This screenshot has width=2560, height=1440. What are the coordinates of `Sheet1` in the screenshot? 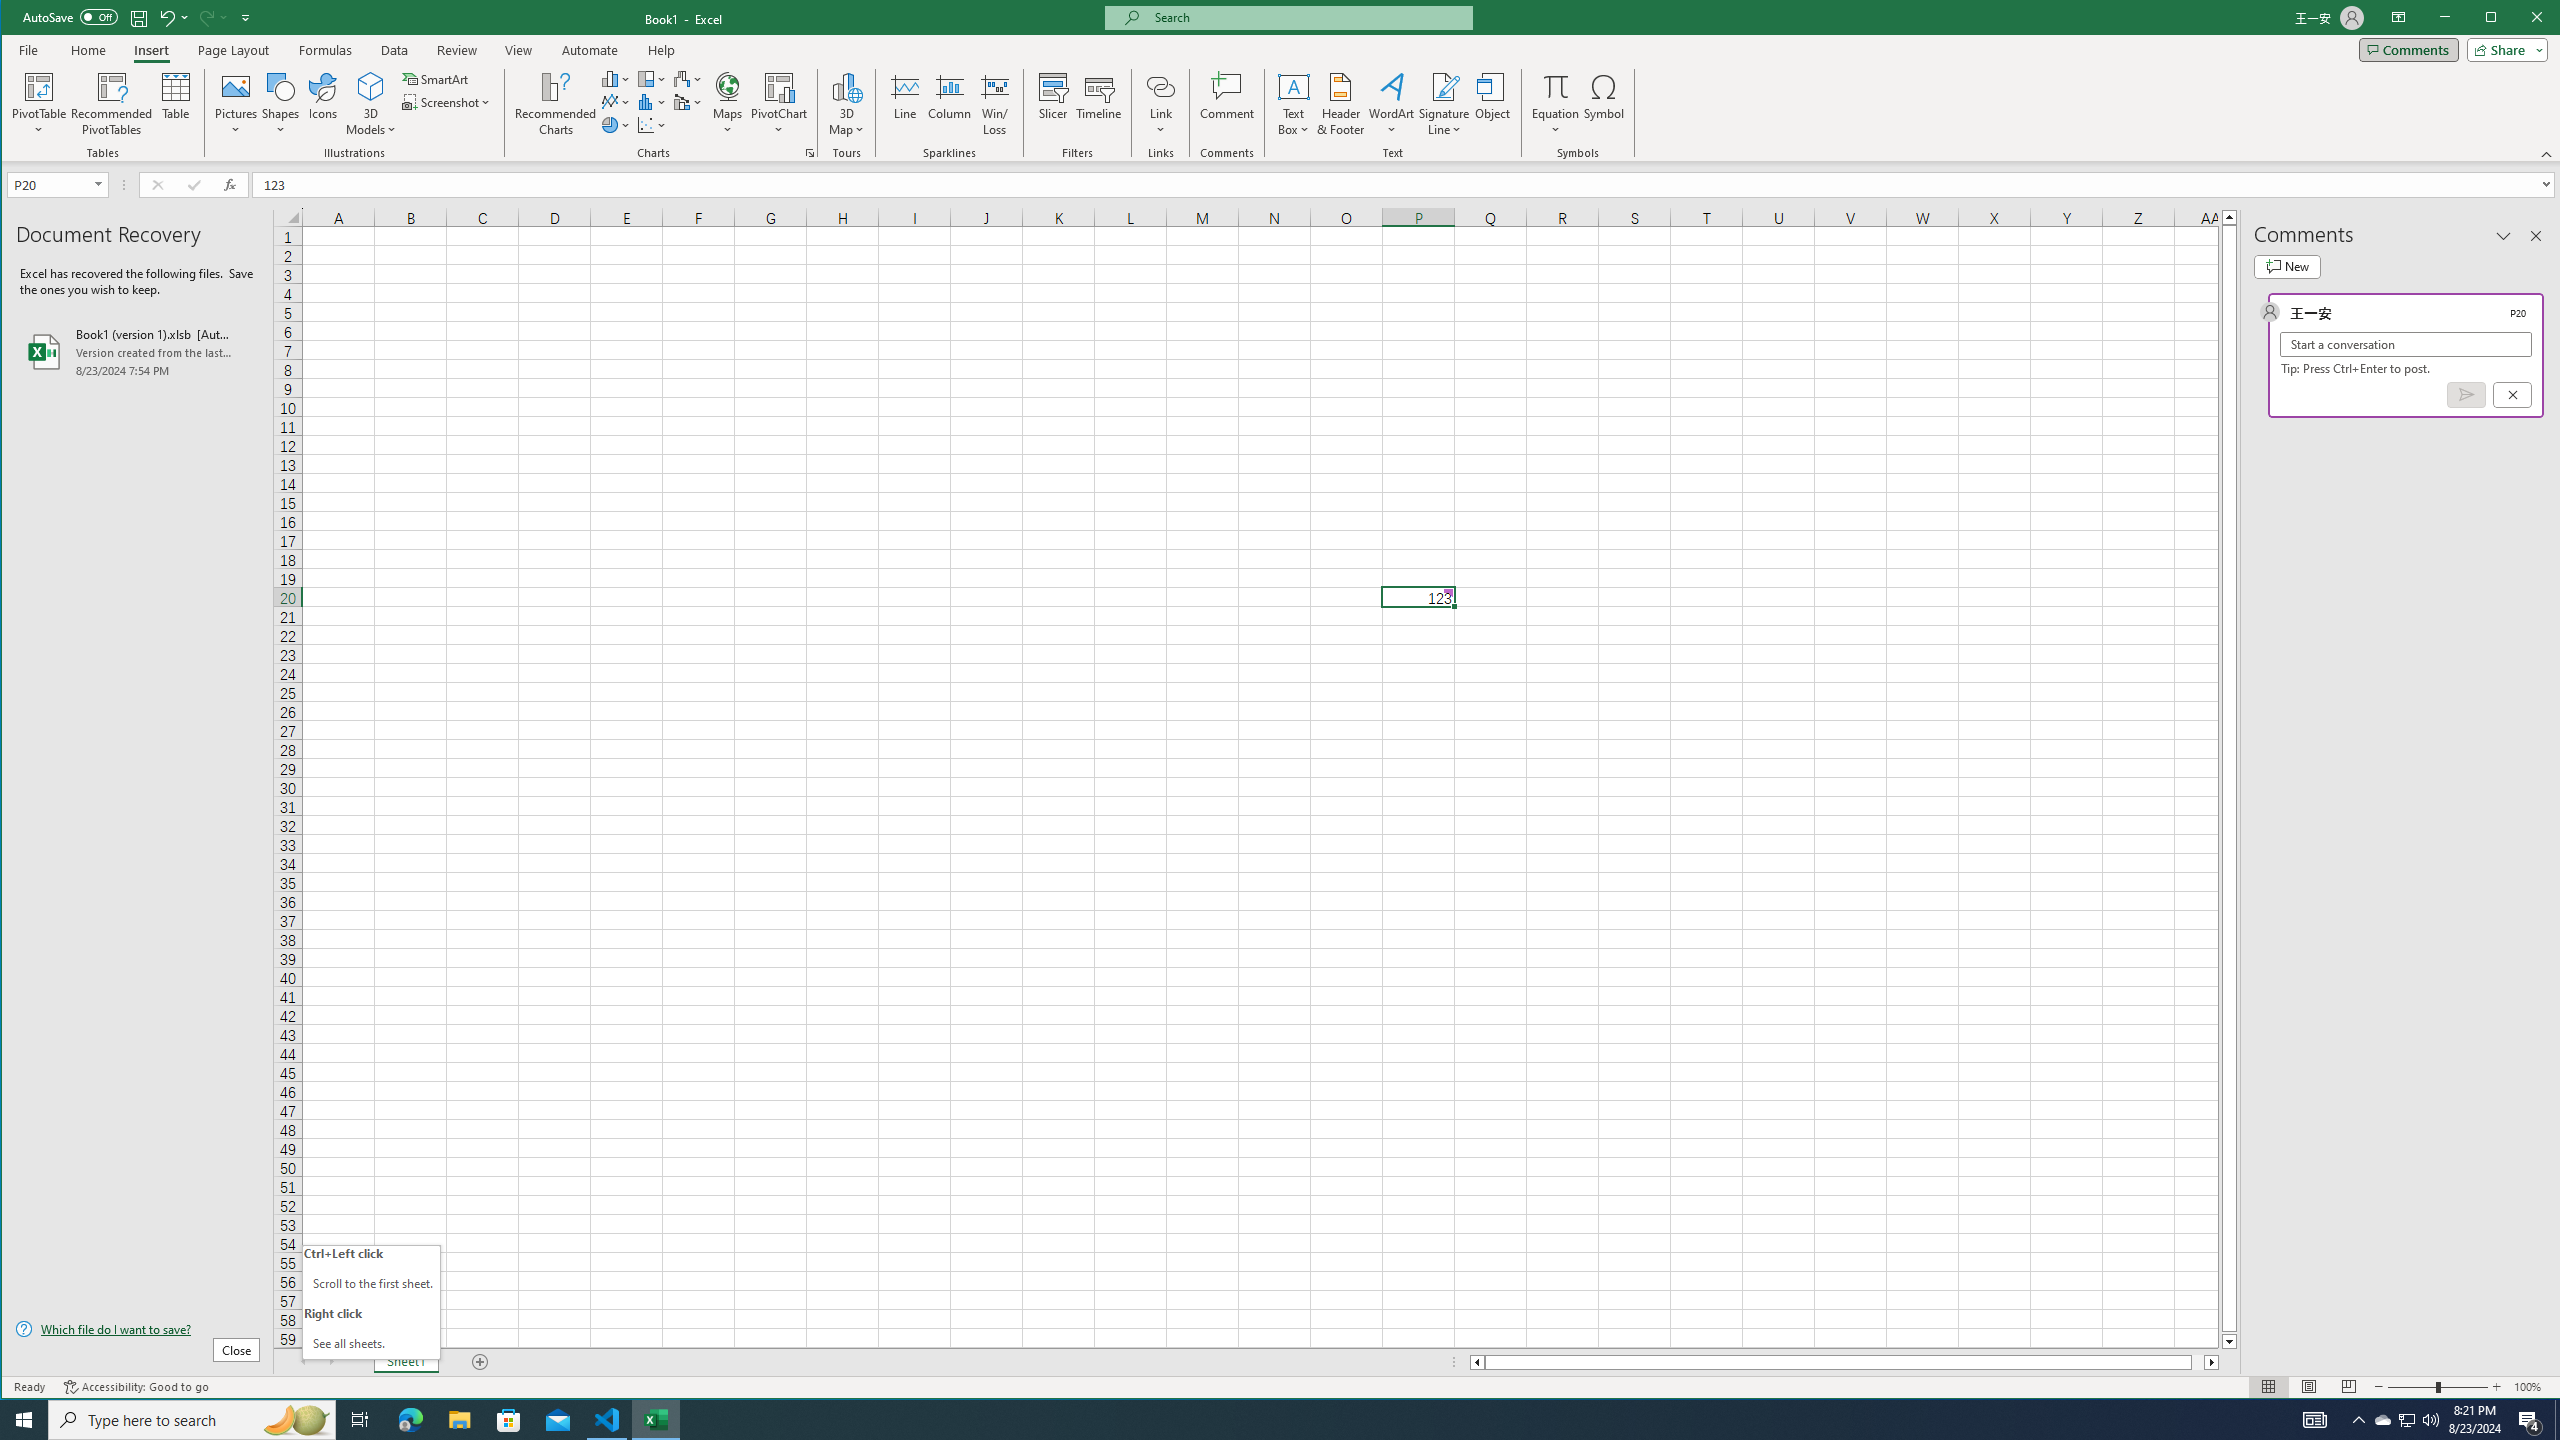 It's located at (405, 1362).